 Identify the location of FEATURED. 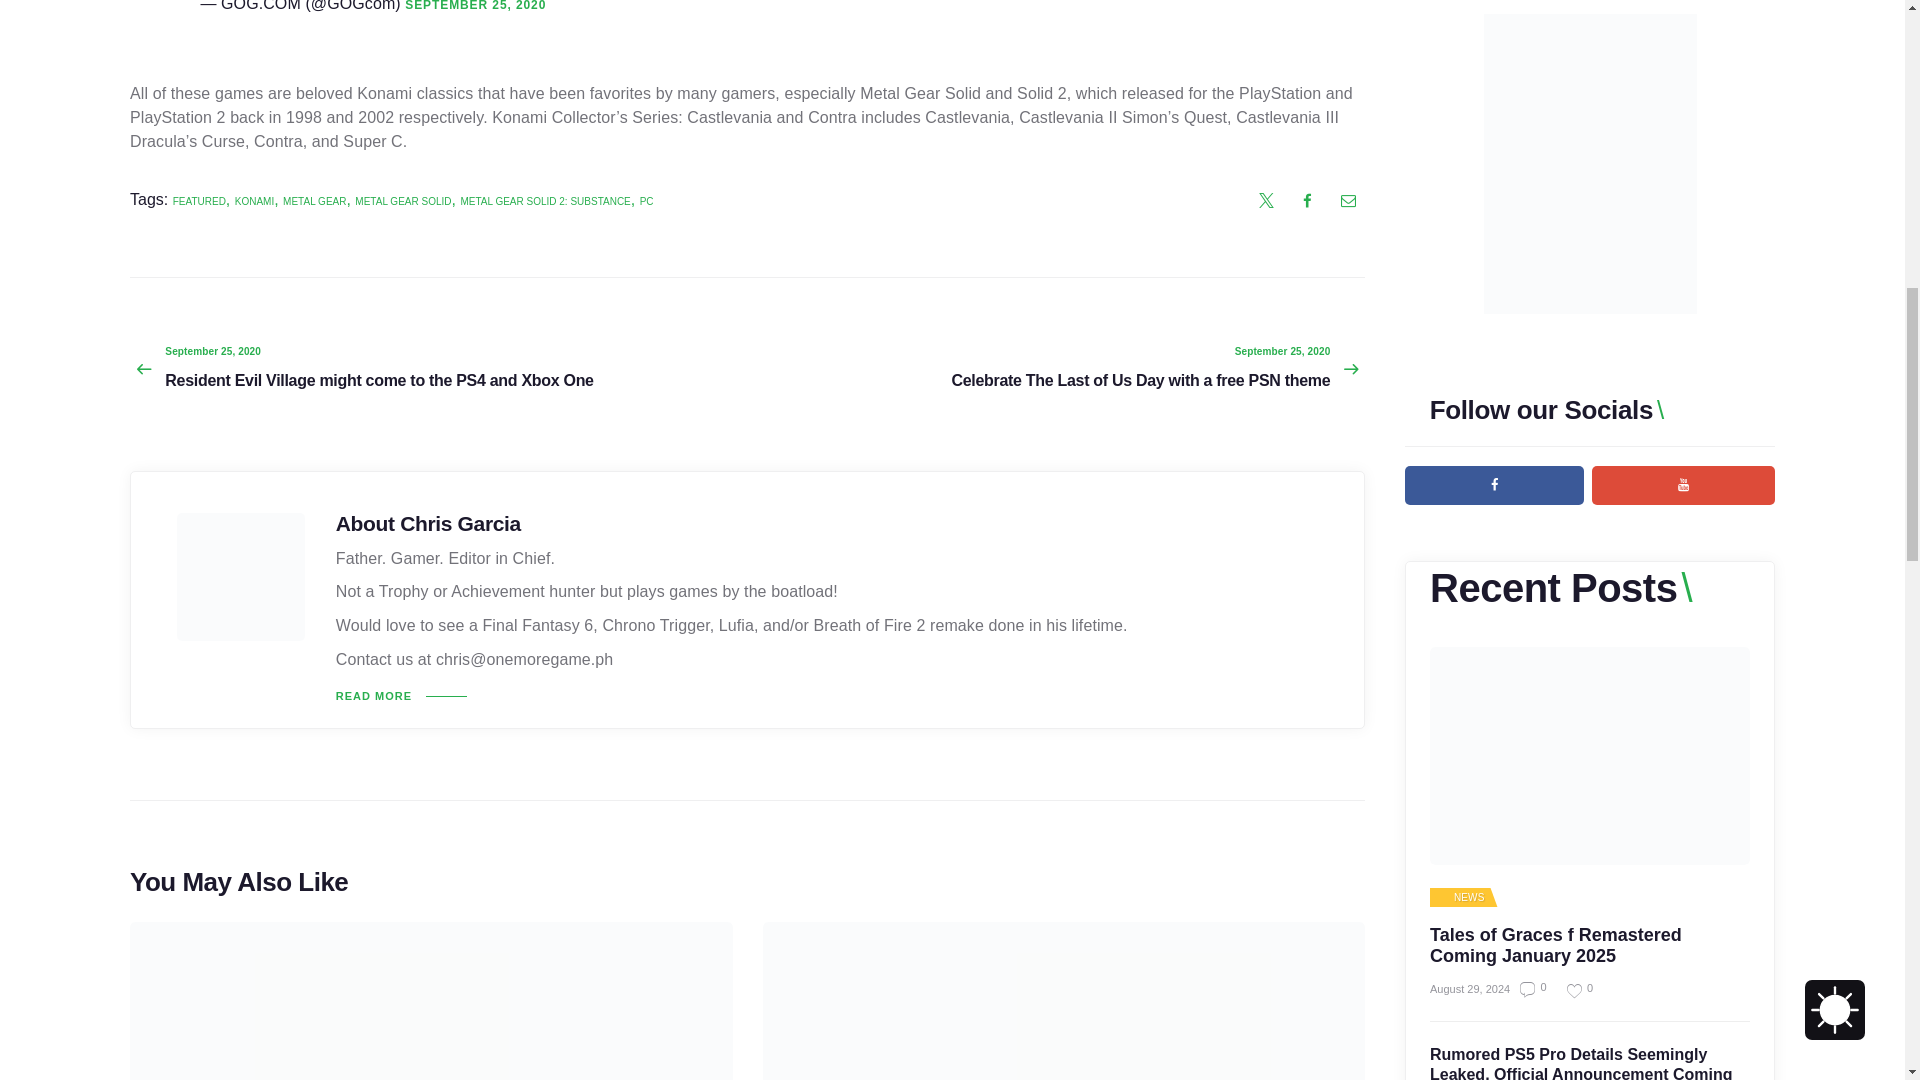
(199, 201).